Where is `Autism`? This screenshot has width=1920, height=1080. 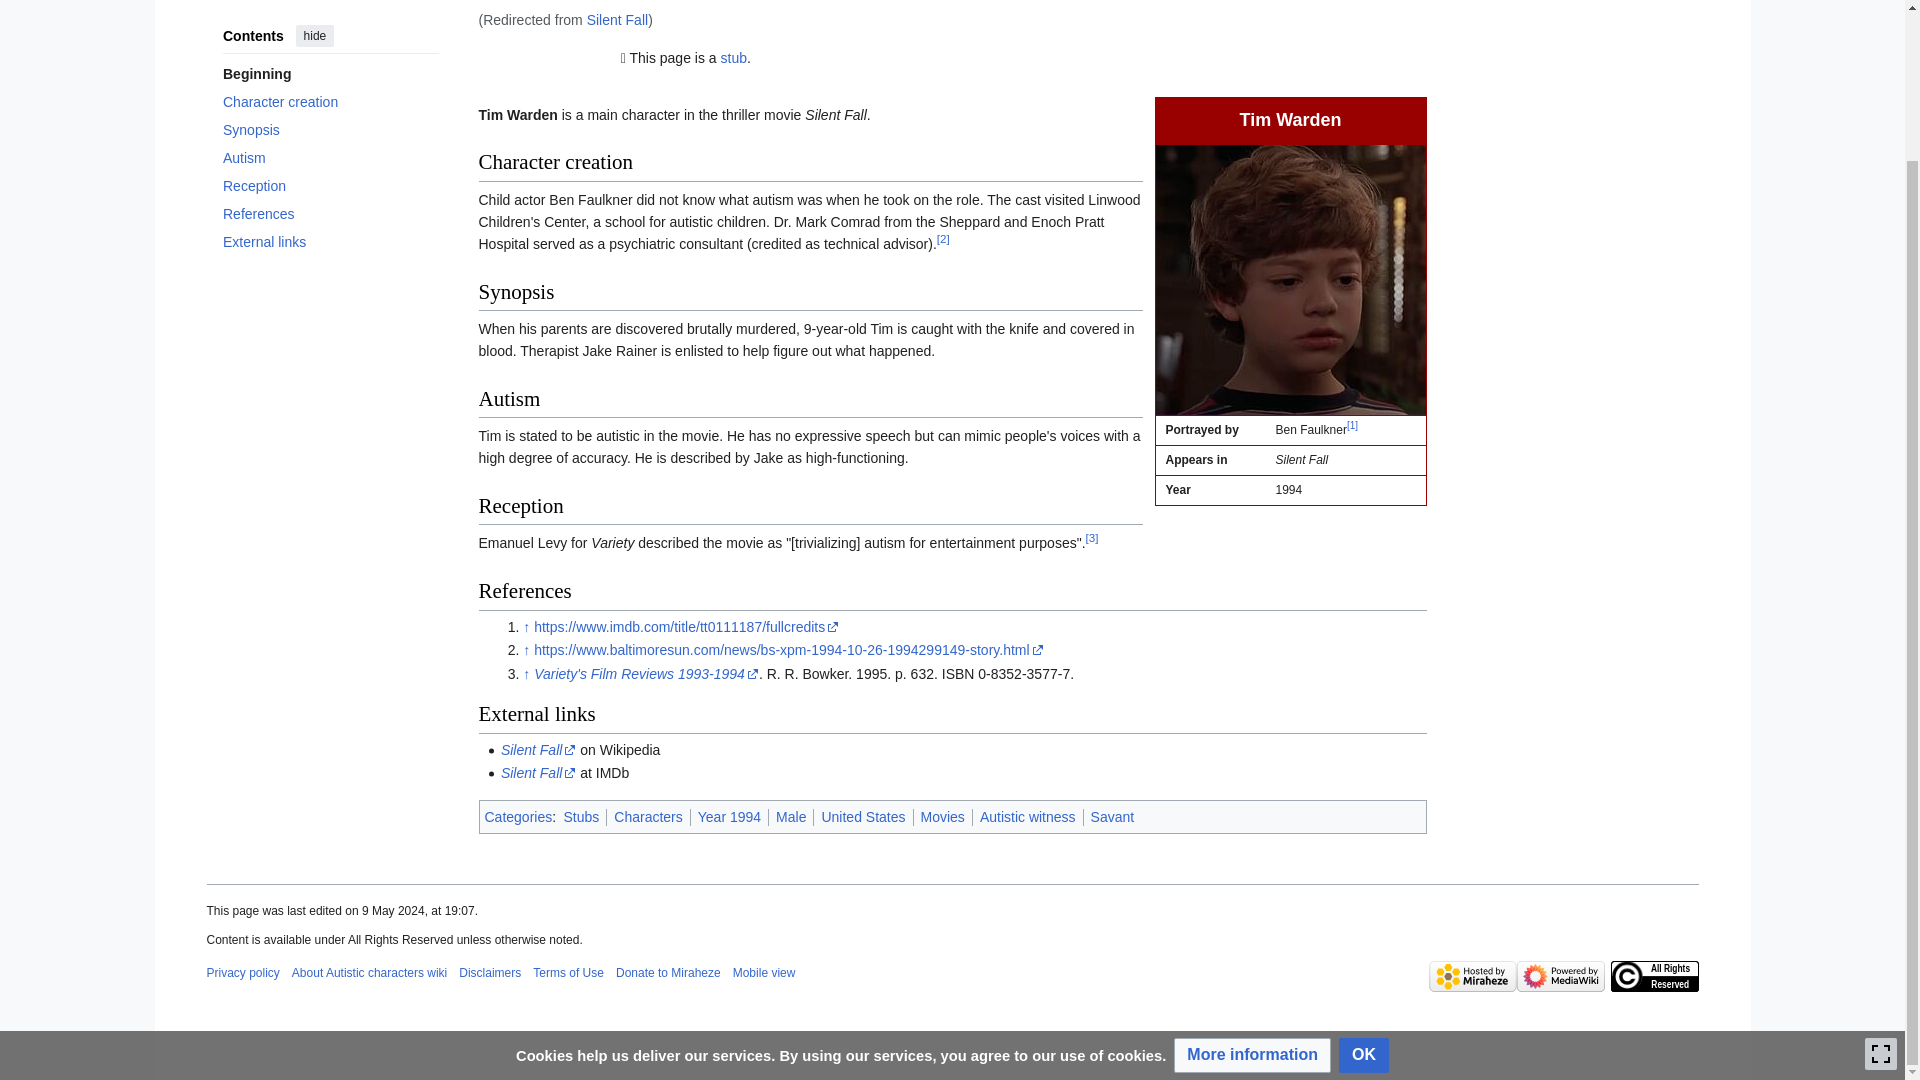 Autism is located at coordinates (330, 96).